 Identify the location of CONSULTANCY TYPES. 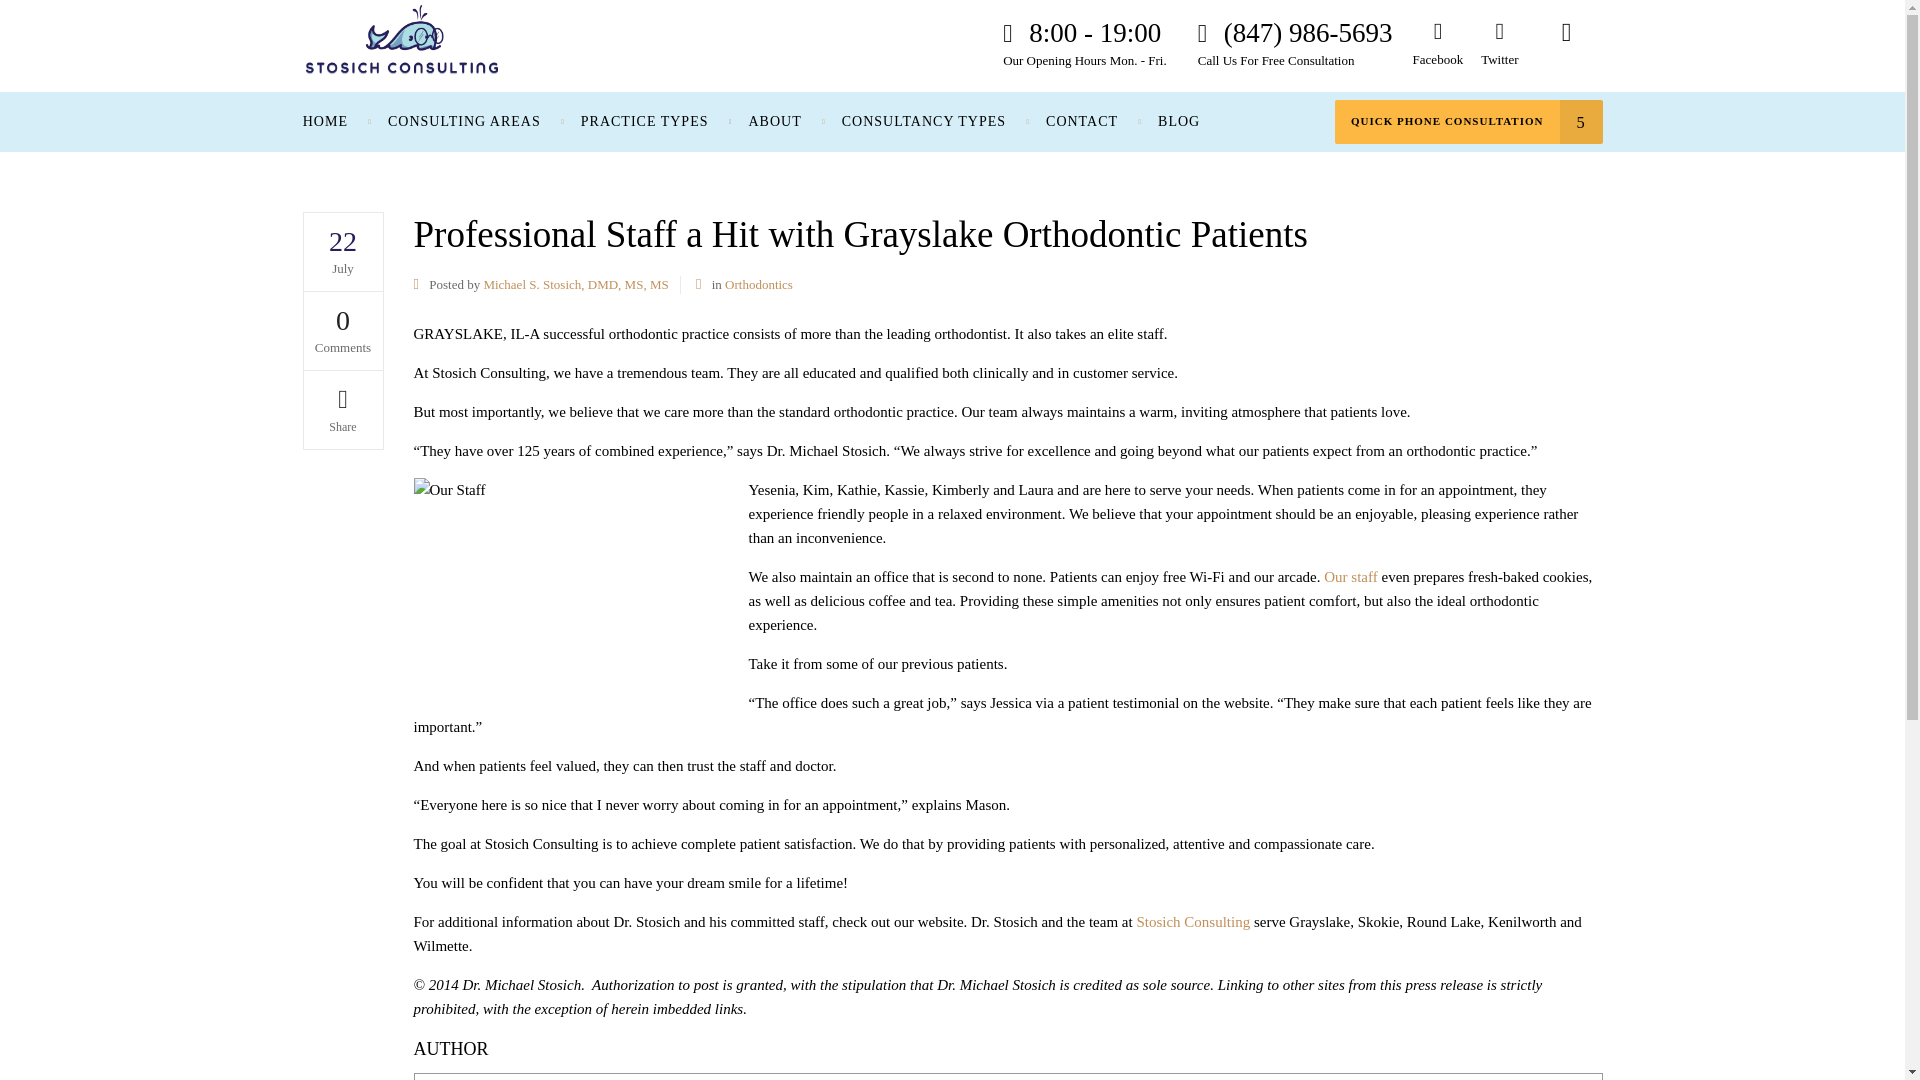
(923, 122).